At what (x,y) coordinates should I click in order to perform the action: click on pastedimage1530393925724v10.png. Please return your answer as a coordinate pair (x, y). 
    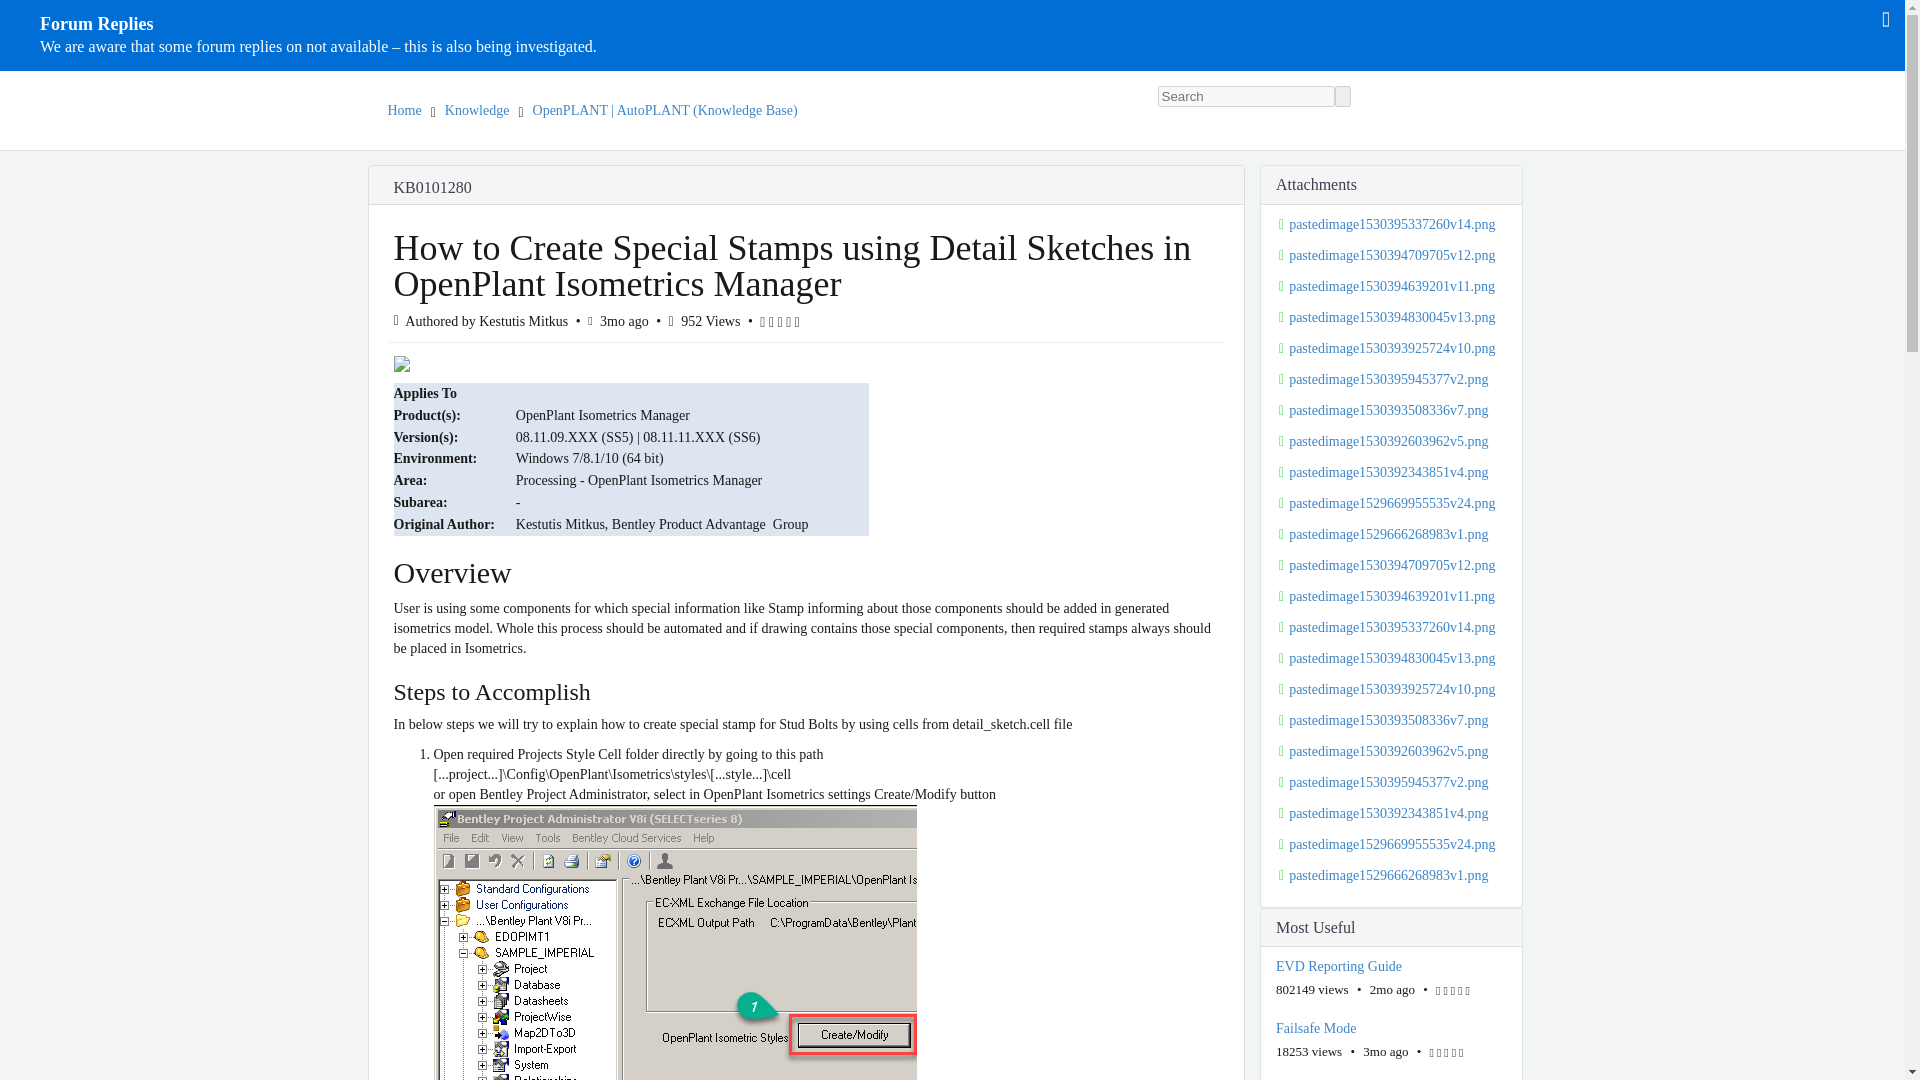
    Looking at the image, I should click on (1392, 348).